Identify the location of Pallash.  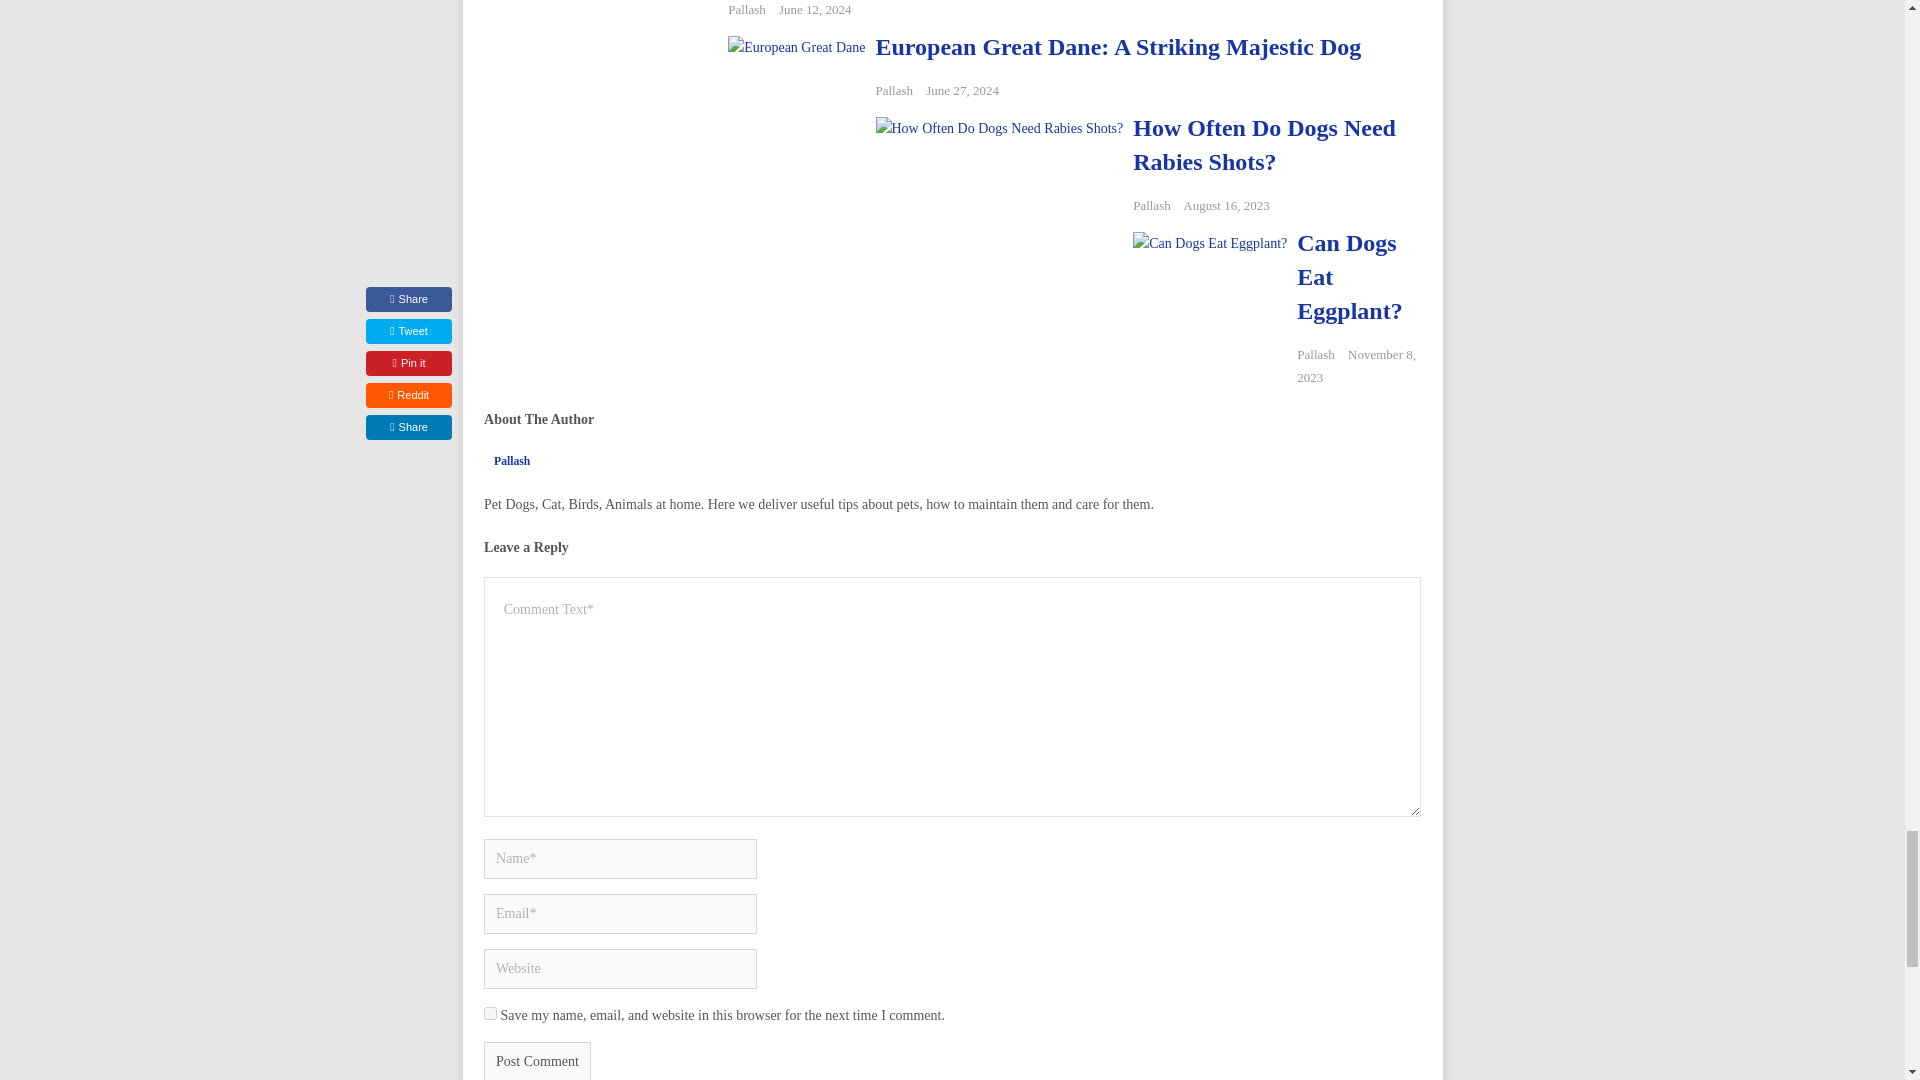
(894, 90).